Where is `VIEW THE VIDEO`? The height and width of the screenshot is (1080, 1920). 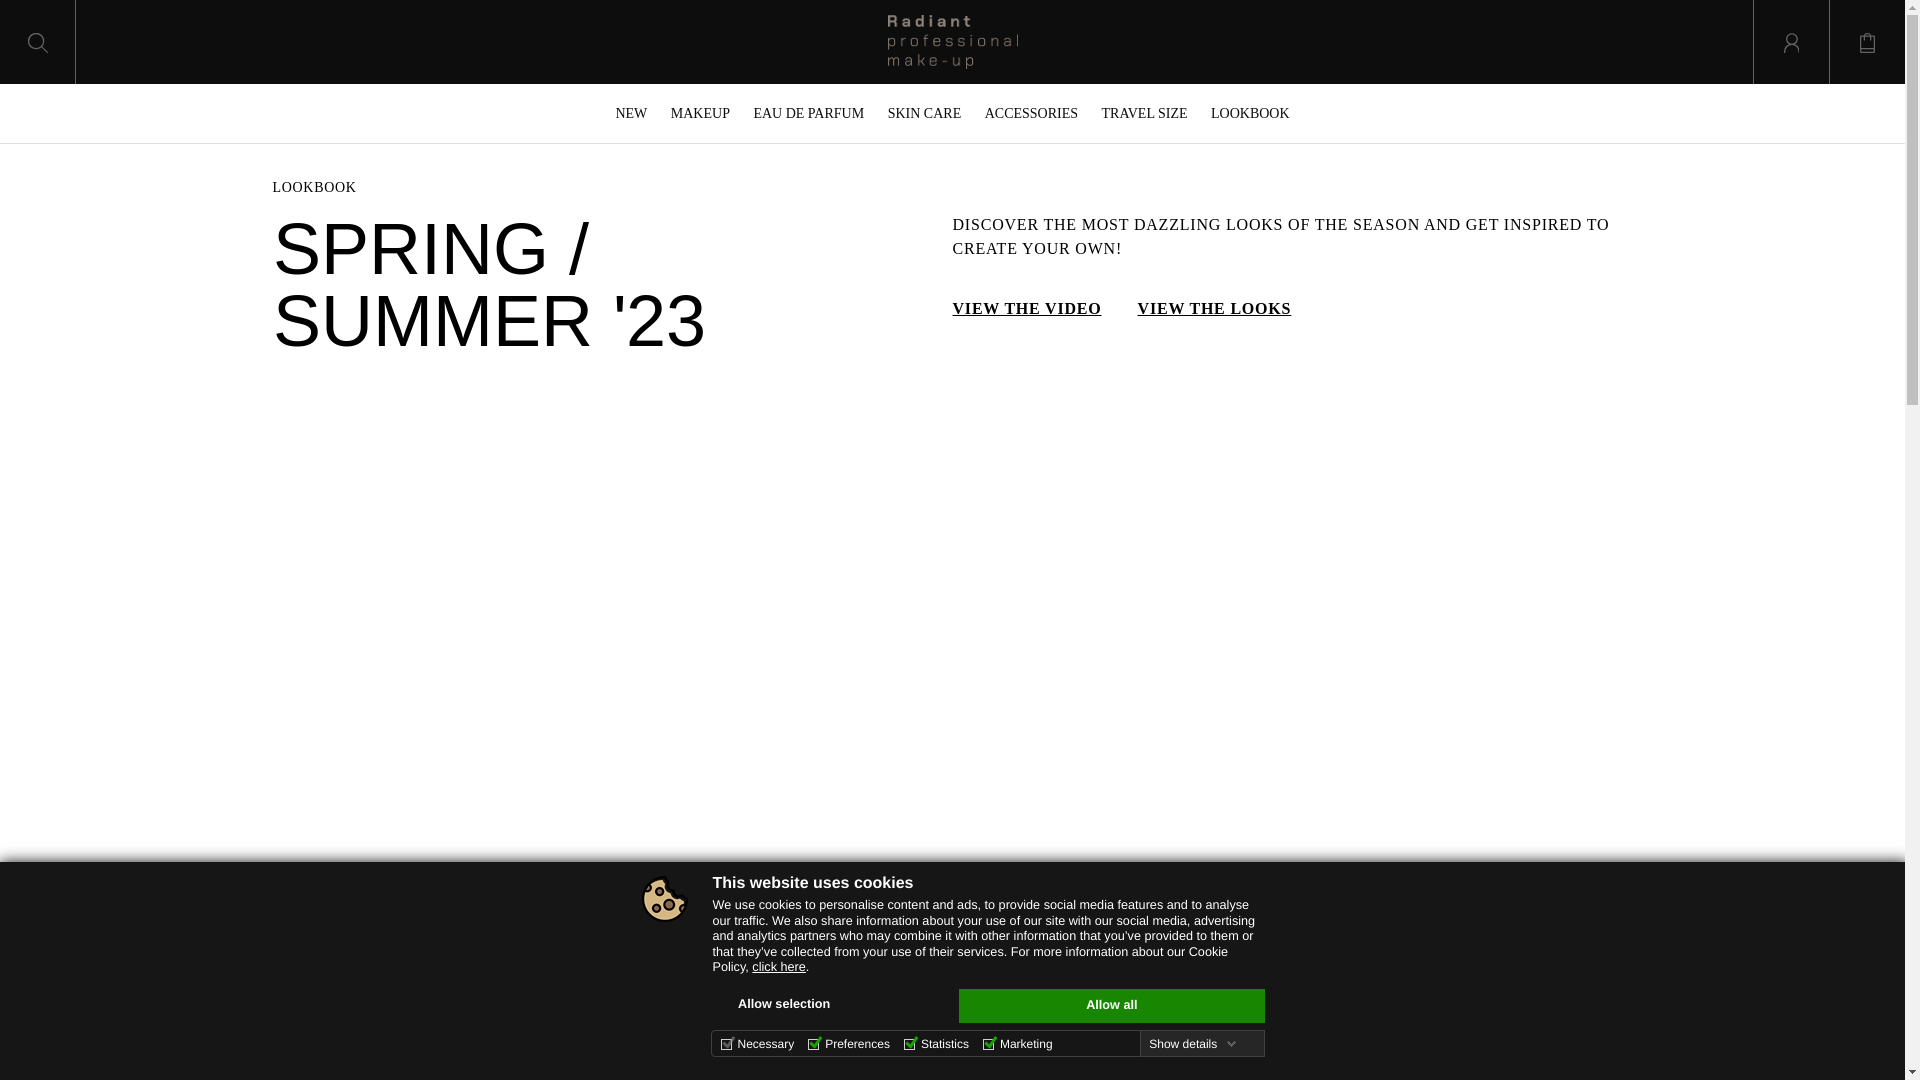
VIEW THE VIDEO is located at coordinates (1026, 308).